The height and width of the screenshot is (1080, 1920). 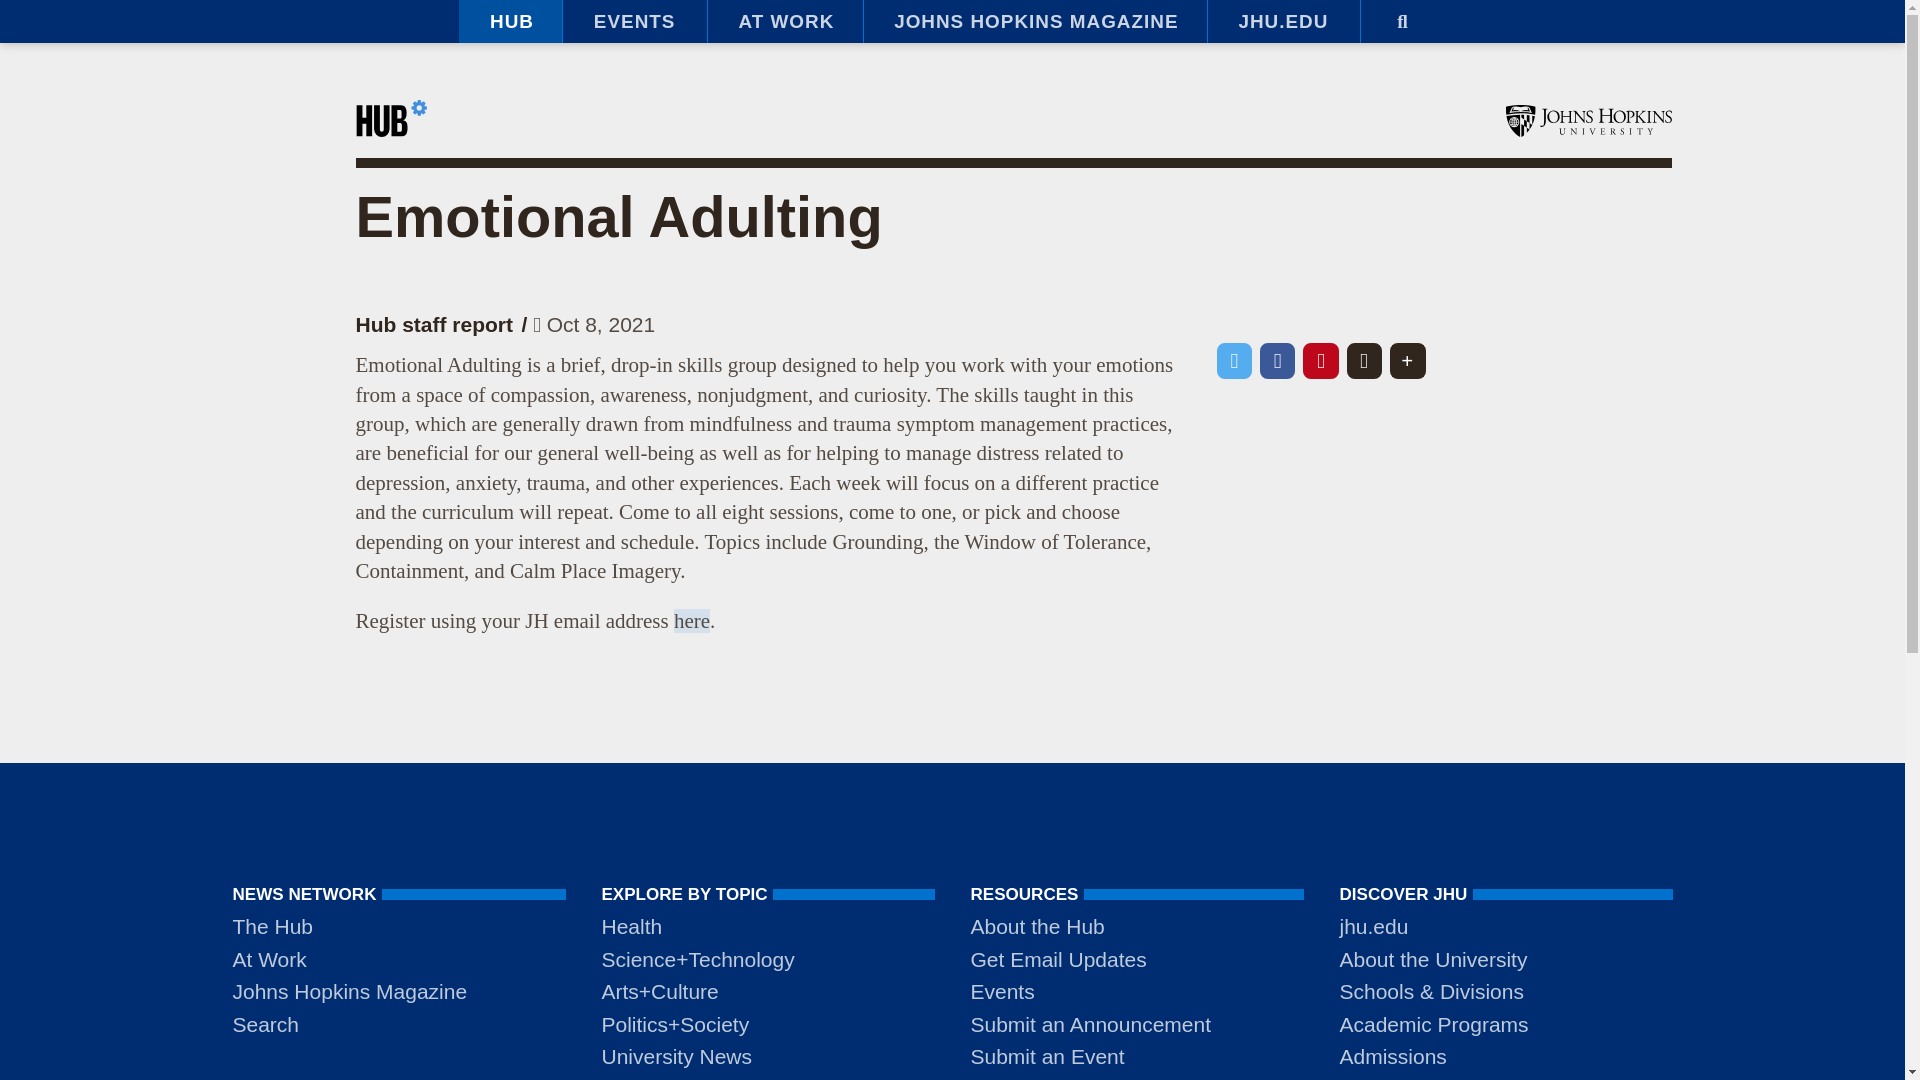 I want to click on EVENTS, so click(x=634, y=22).